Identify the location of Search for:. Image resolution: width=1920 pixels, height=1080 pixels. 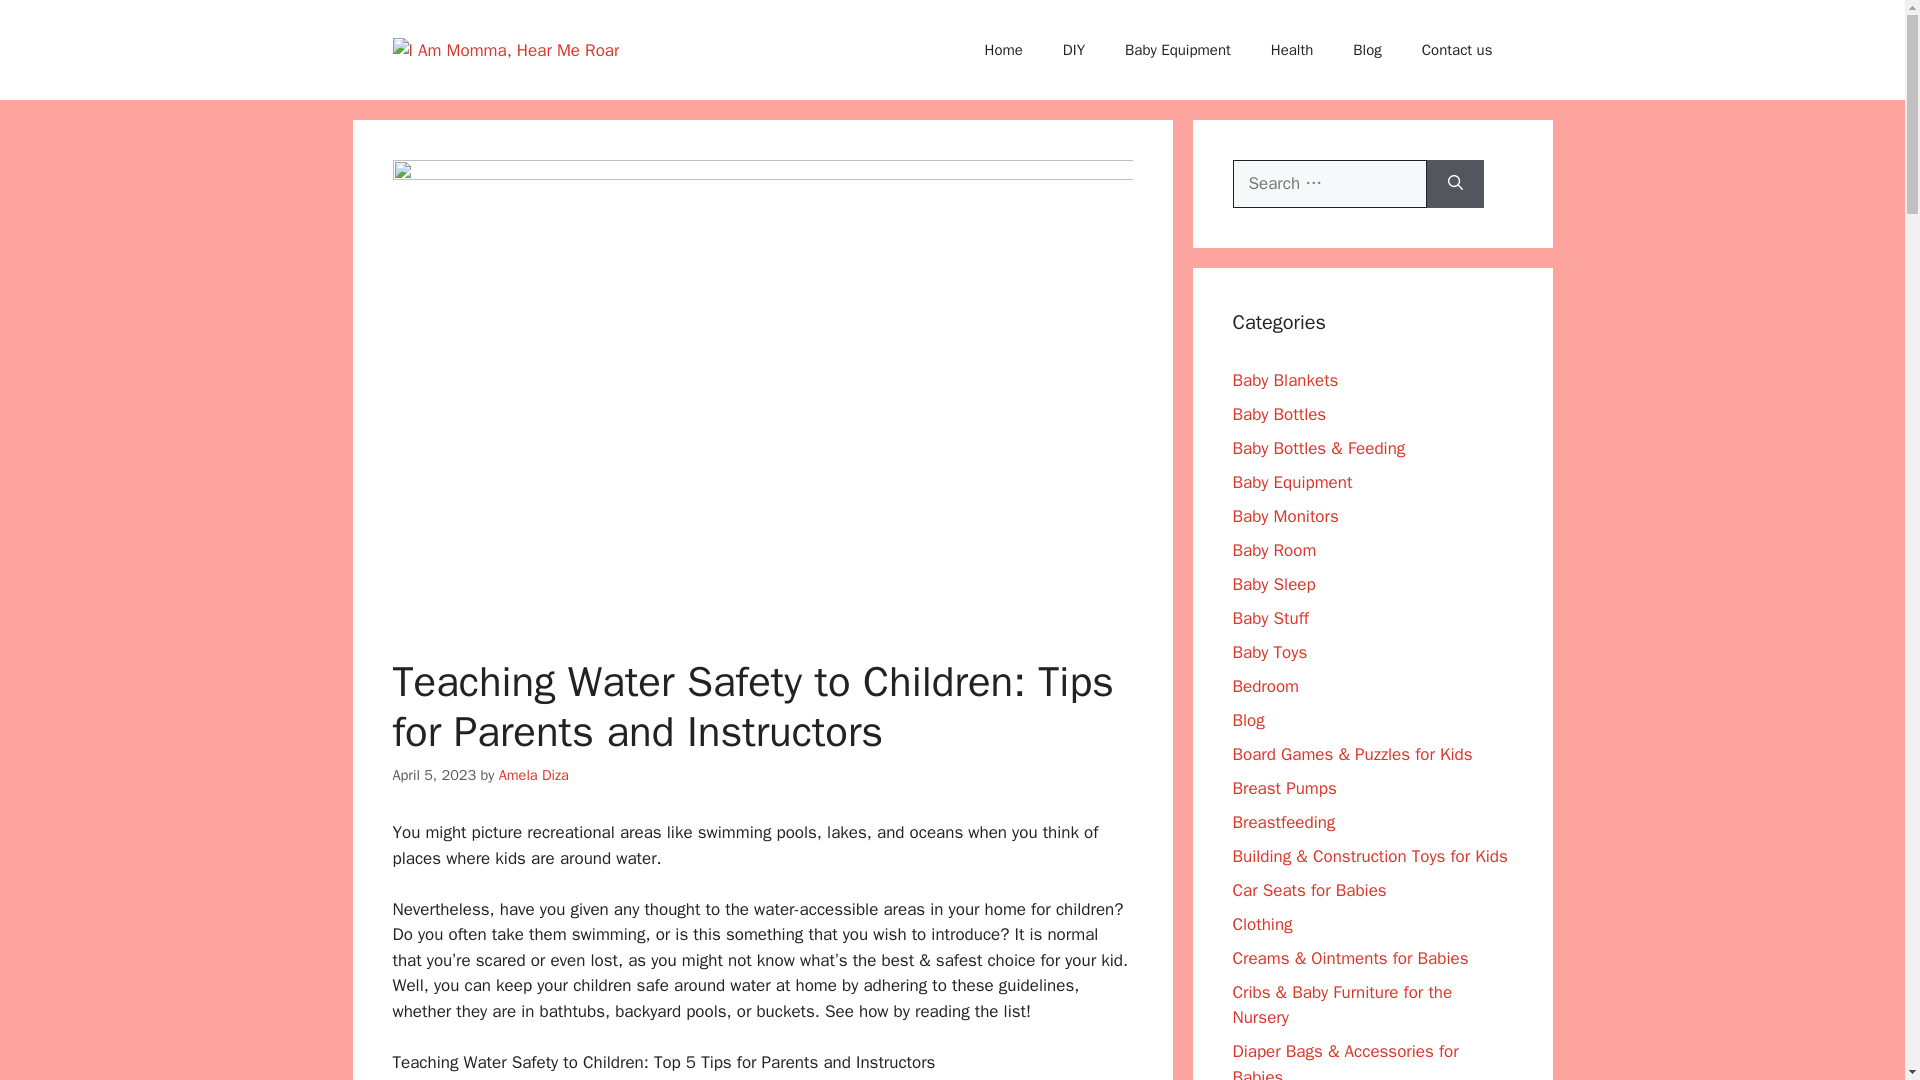
(1329, 184).